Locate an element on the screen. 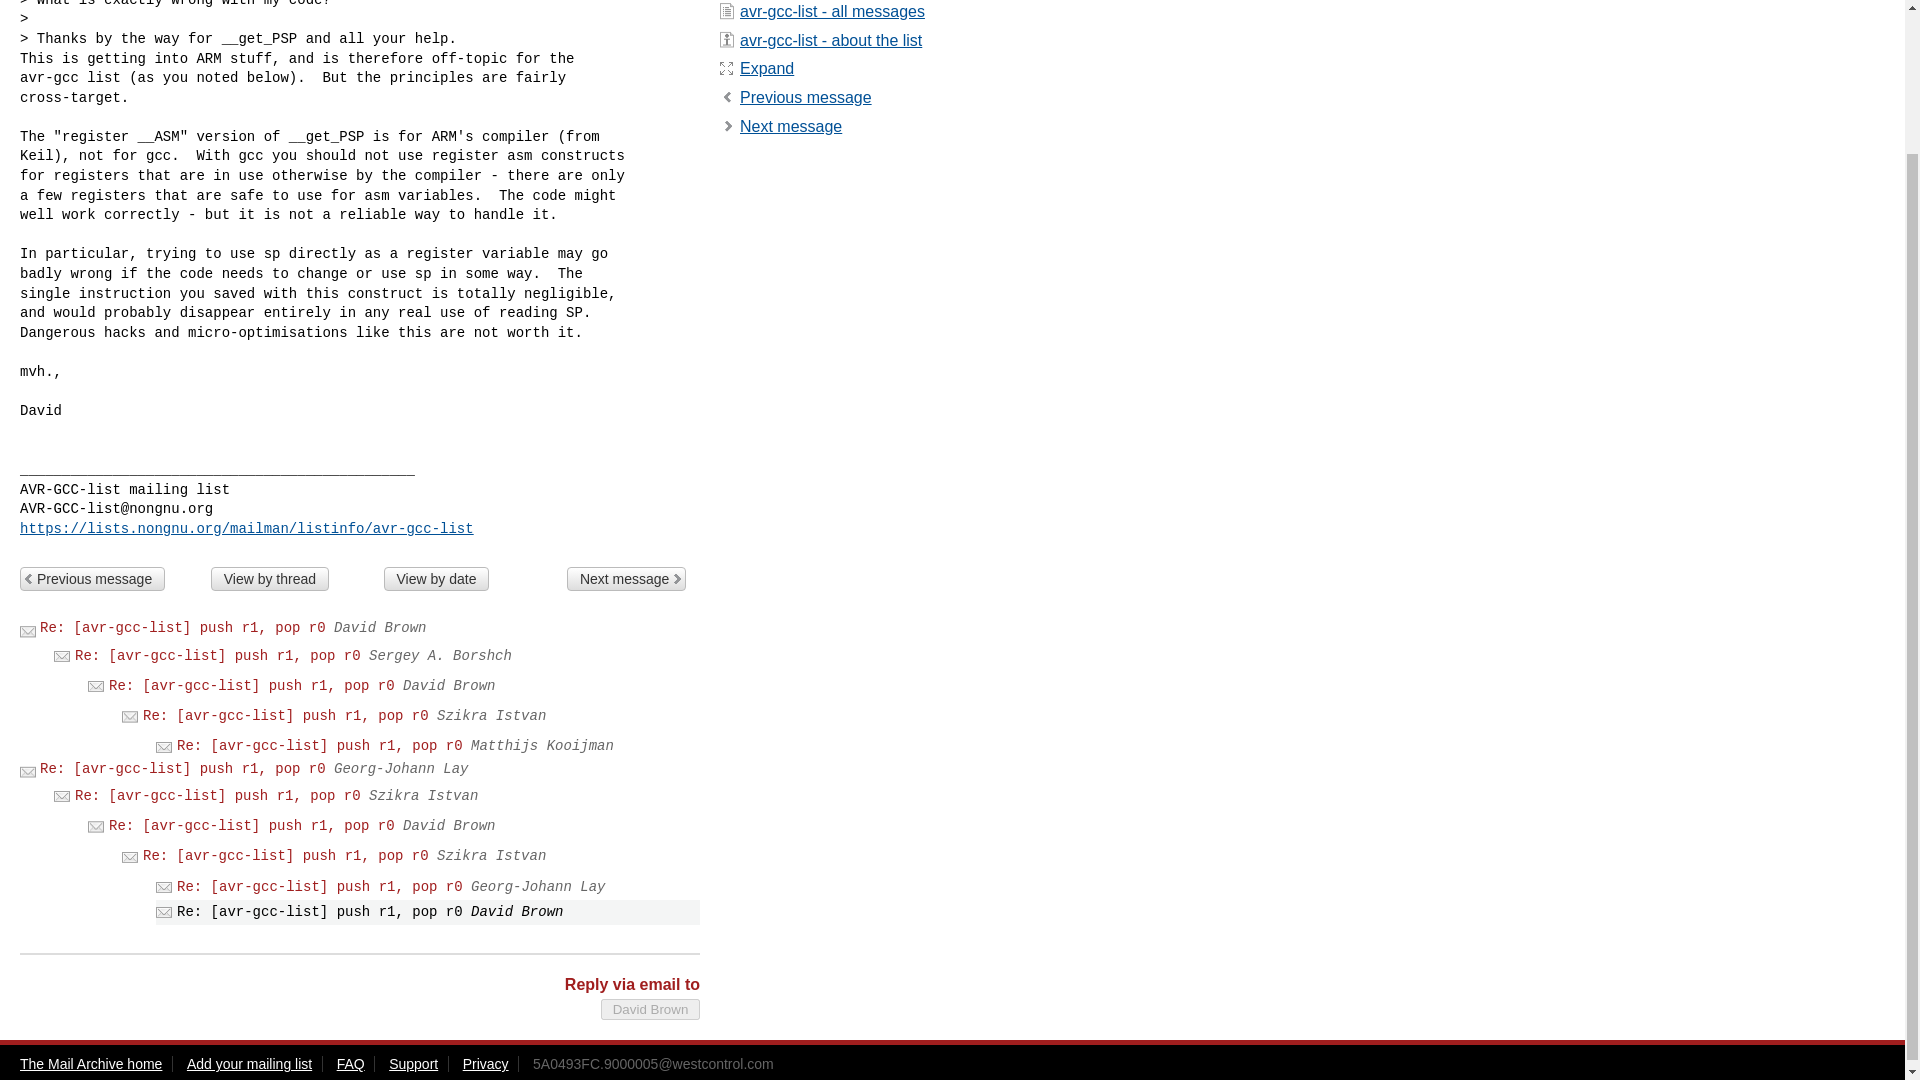 The width and height of the screenshot is (1920, 1080). Previous message is located at coordinates (805, 96).